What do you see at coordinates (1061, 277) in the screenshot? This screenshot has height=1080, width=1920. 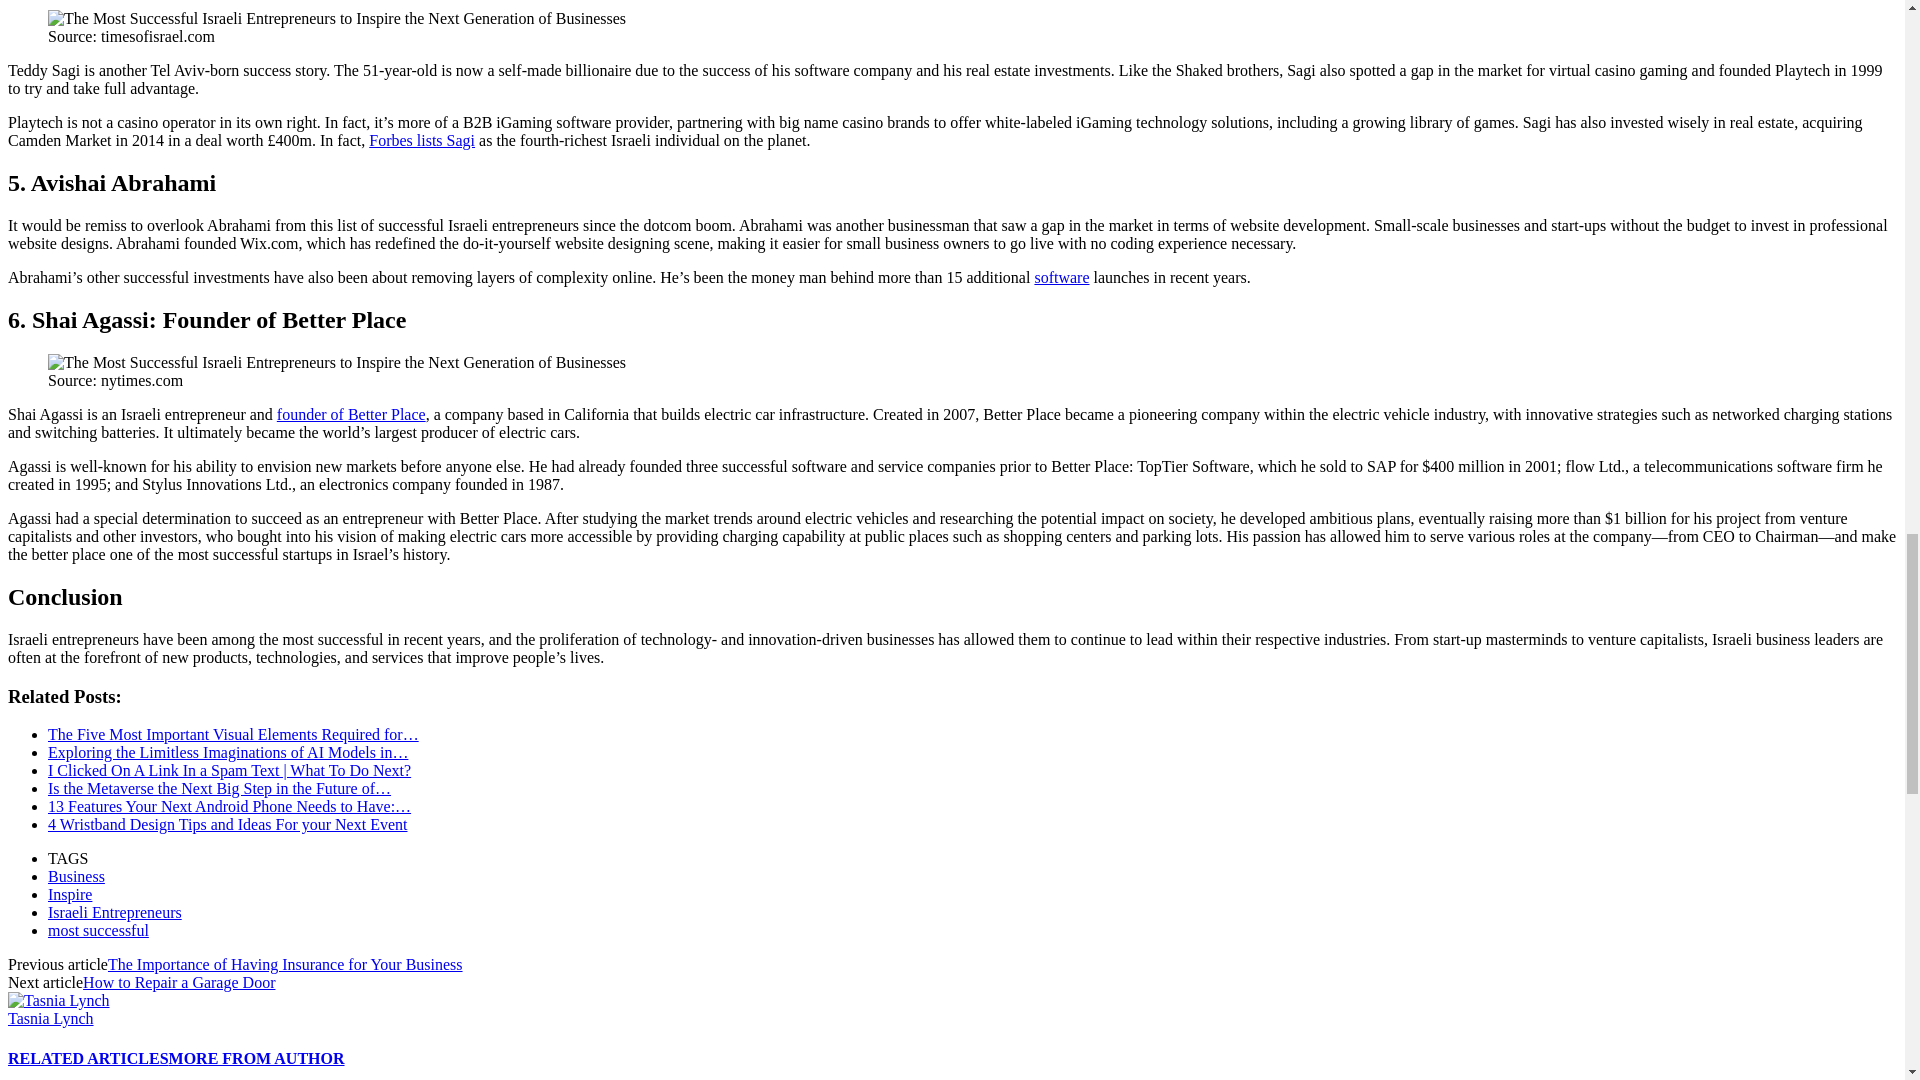 I see `software` at bounding box center [1061, 277].